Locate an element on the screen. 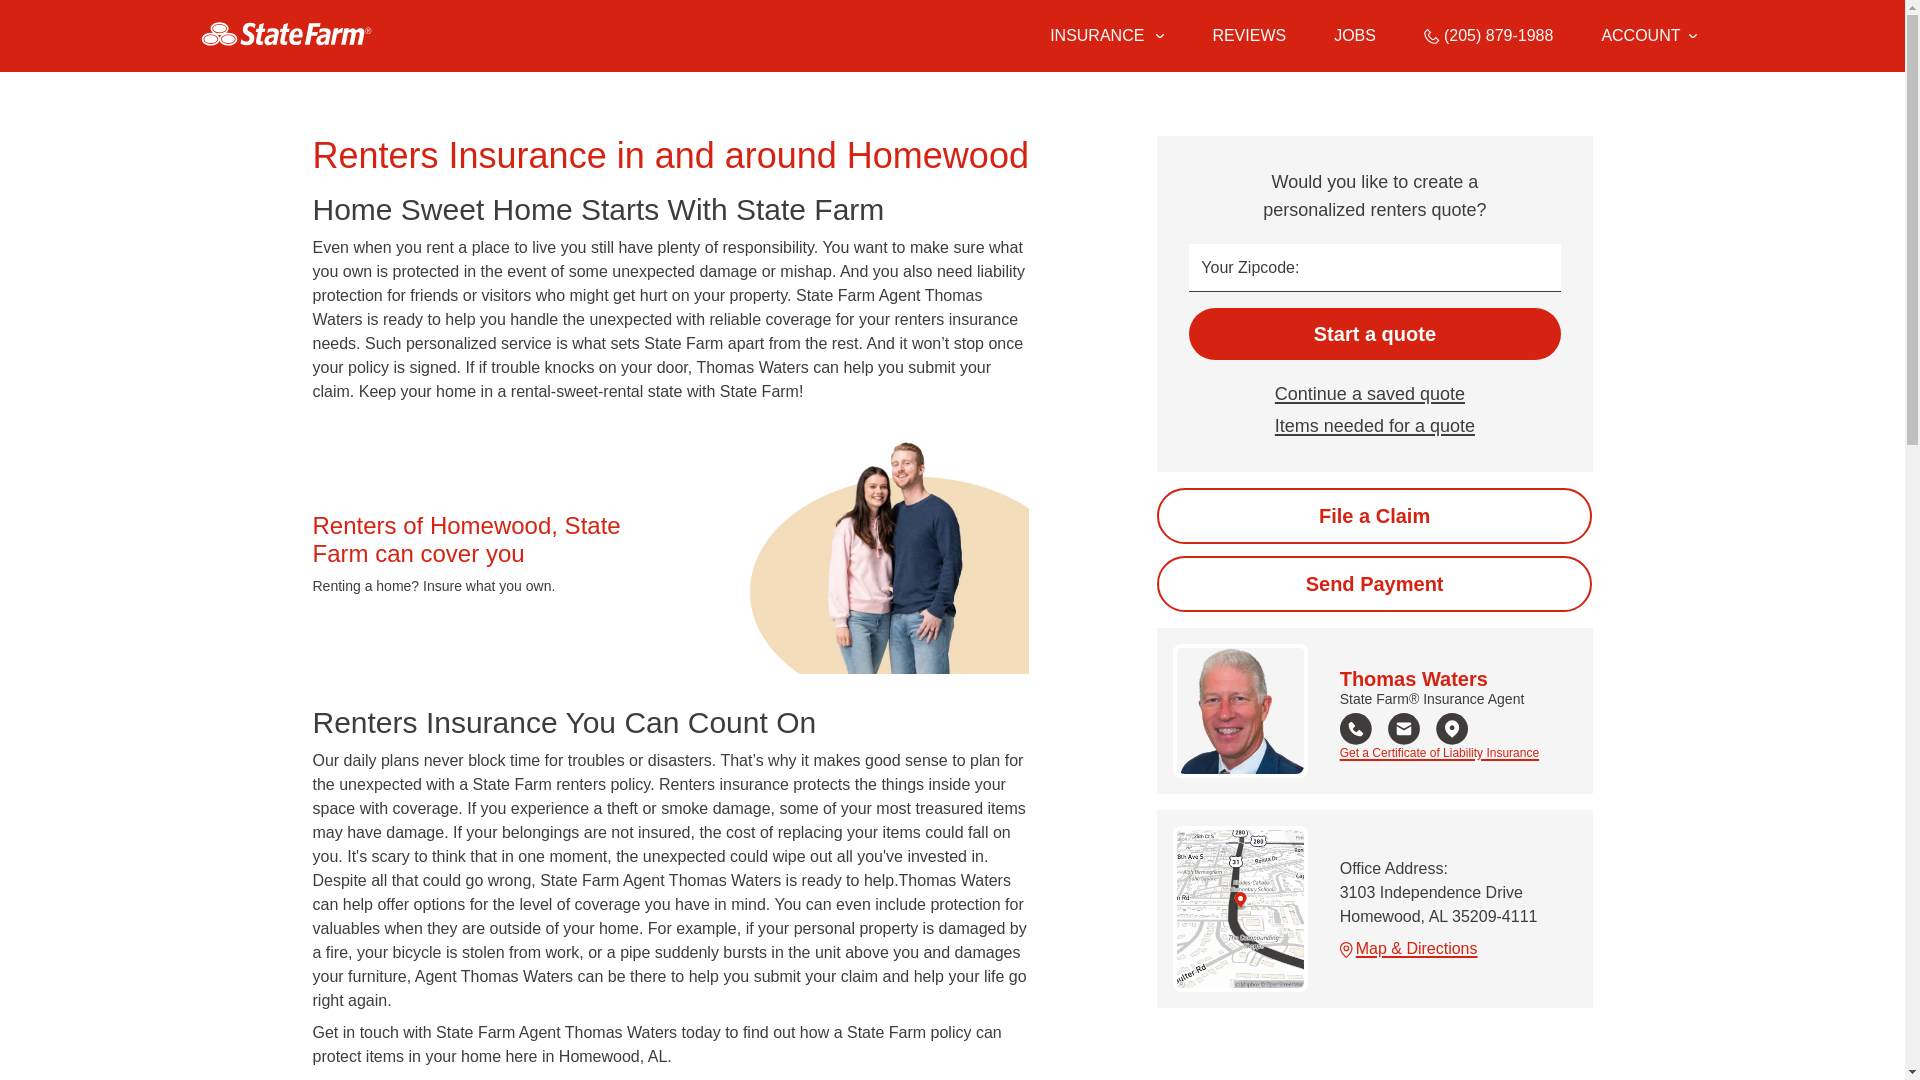 This screenshot has width=1920, height=1080. Account Options is located at coordinates (1648, 36).